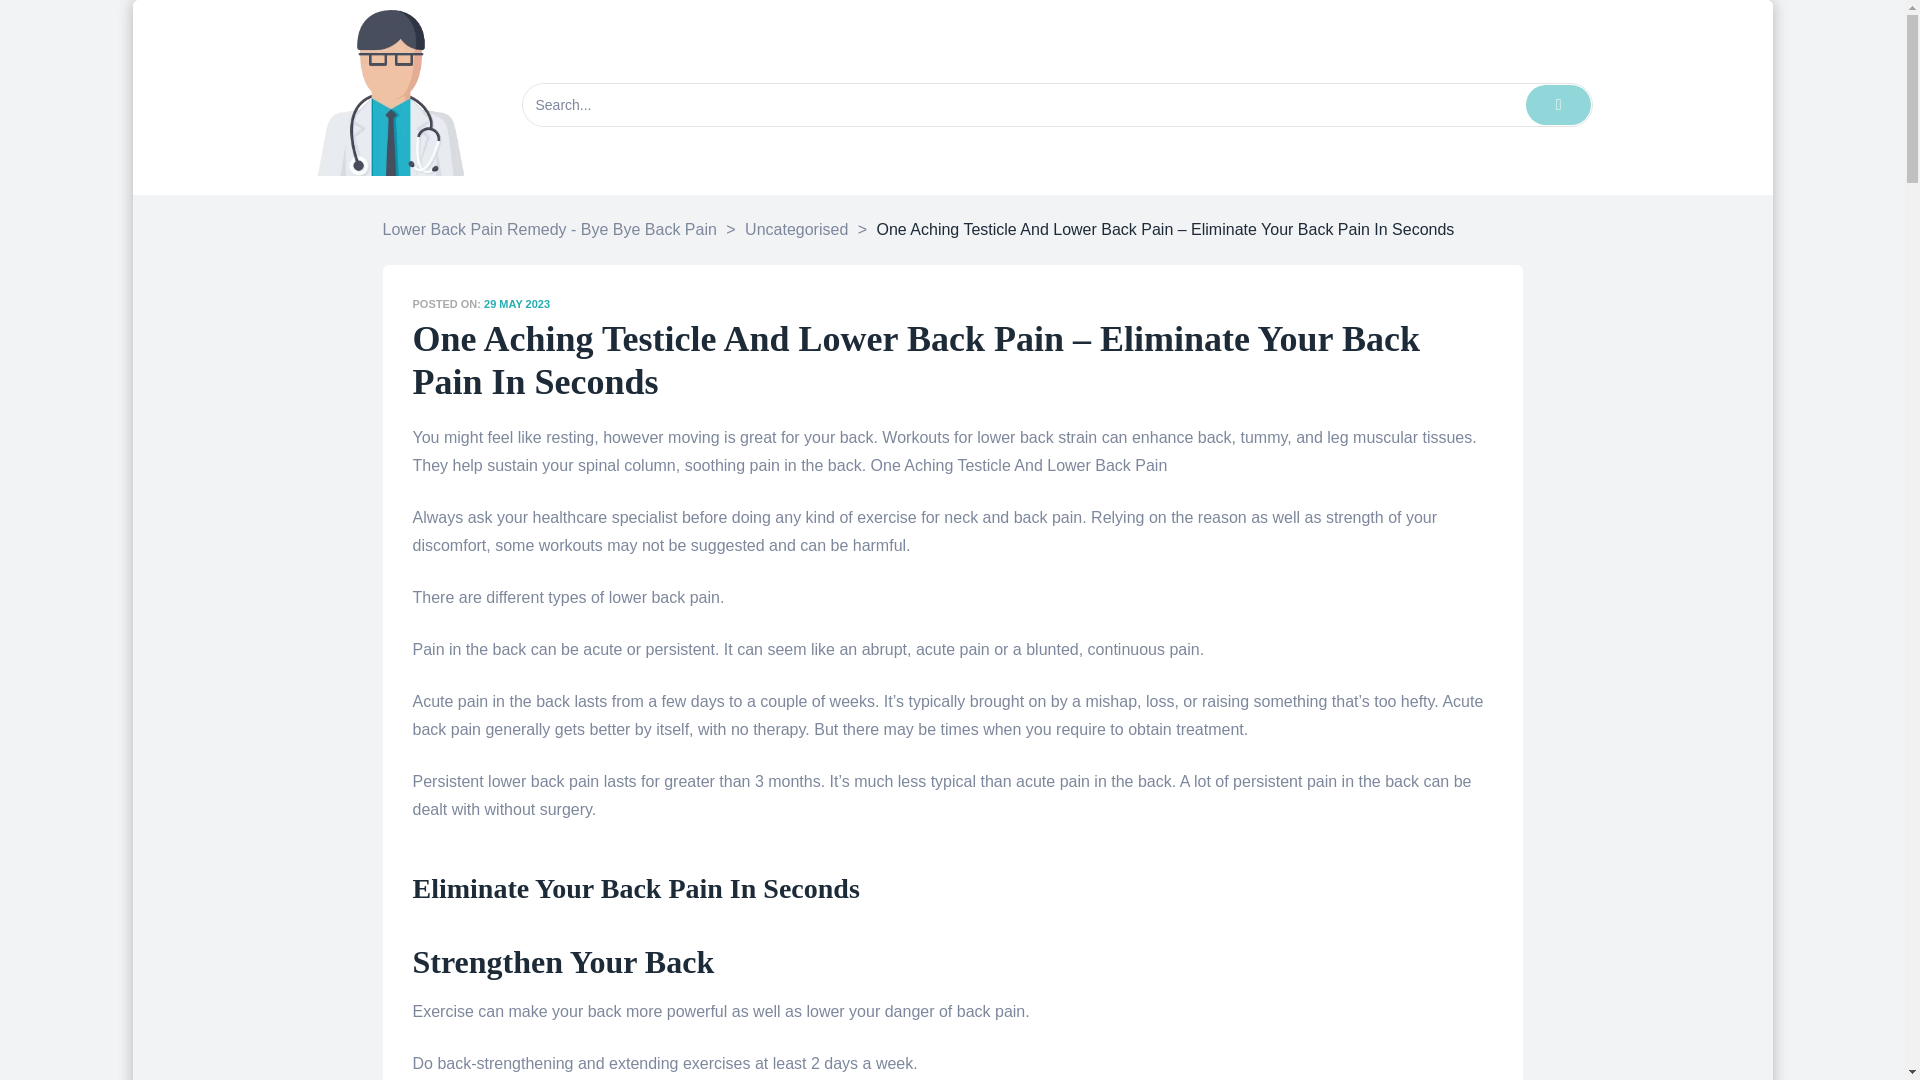  What do you see at coordinates (549, 230) in the screenshot?
I see `Go to Lower Back Pain Remedy - Bye Bye Back Pain.` at bounding box center [549, 230].